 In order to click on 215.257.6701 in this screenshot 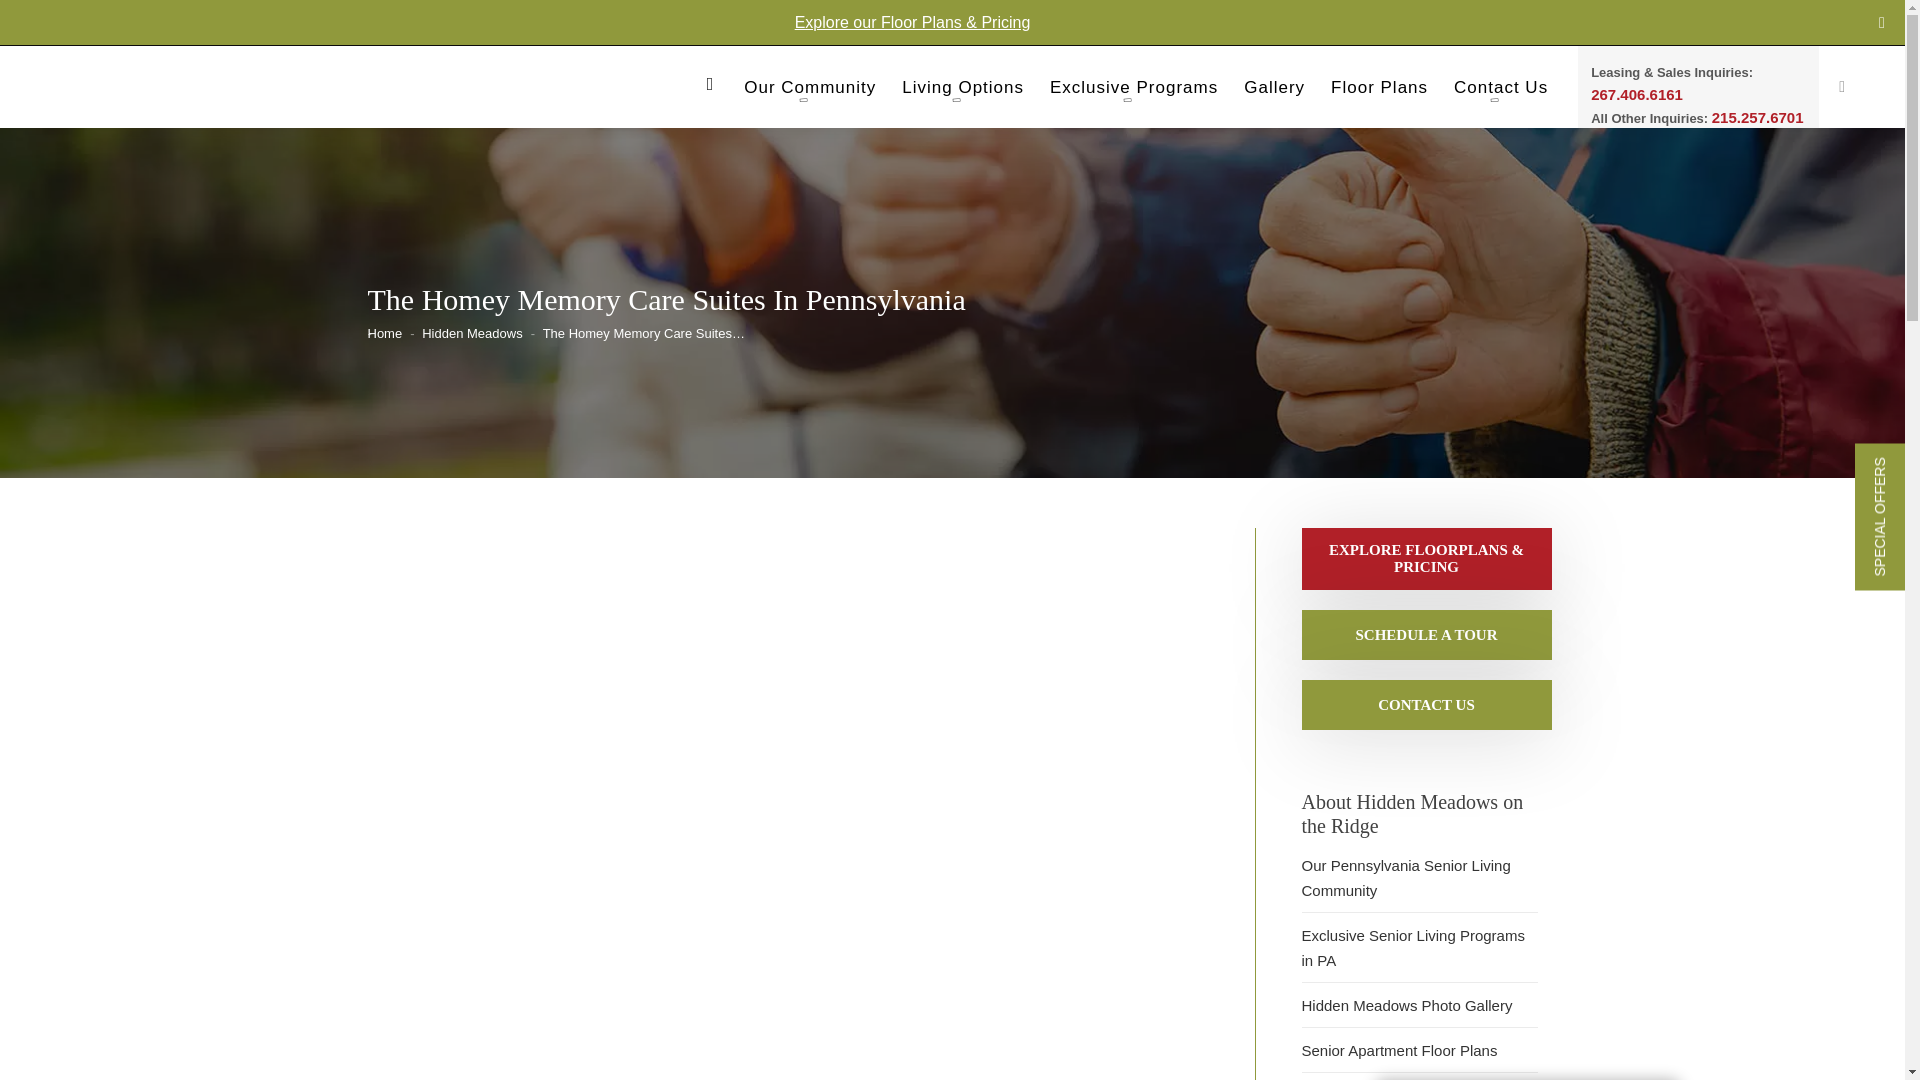, I will do `click(1758, 118)`.